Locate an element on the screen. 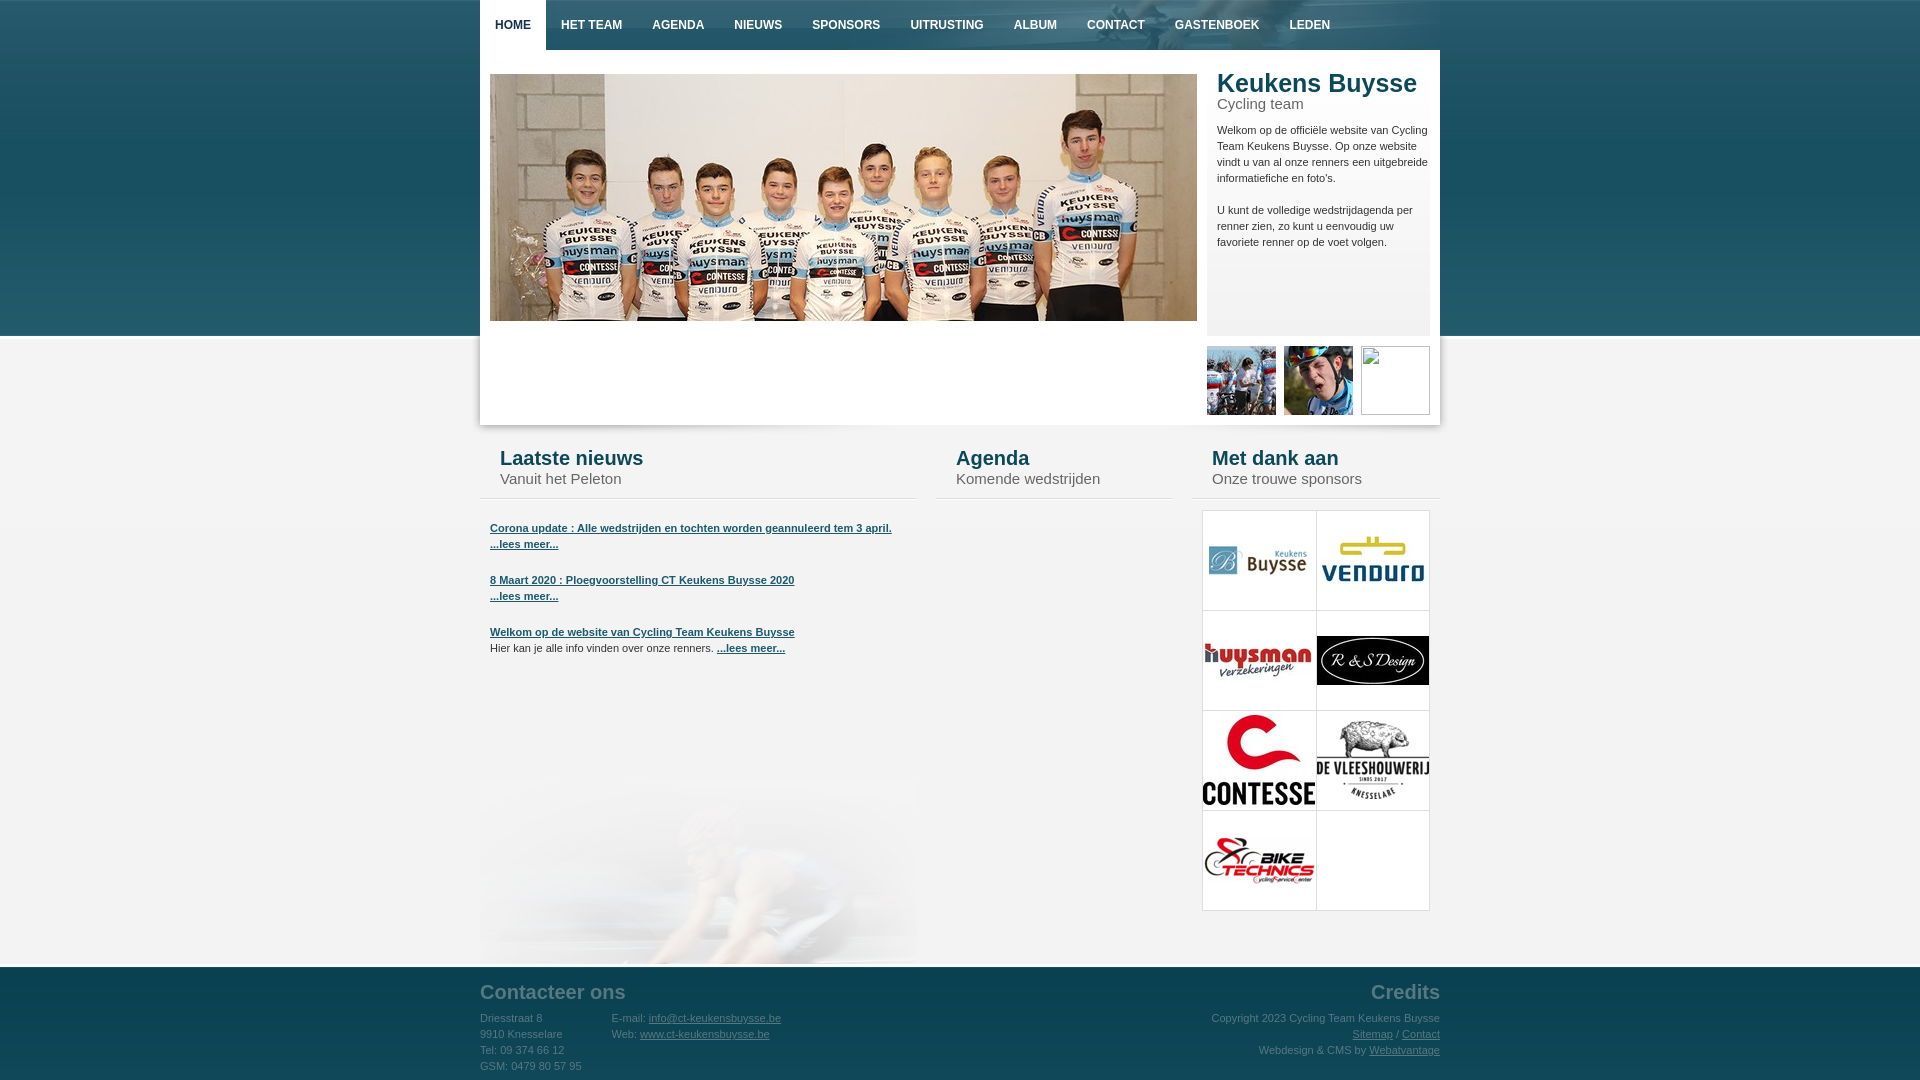 The width and height of the screenshot is (1920, 1080). Bezoek de website van Contesse is located at coordinates (1259, 806).